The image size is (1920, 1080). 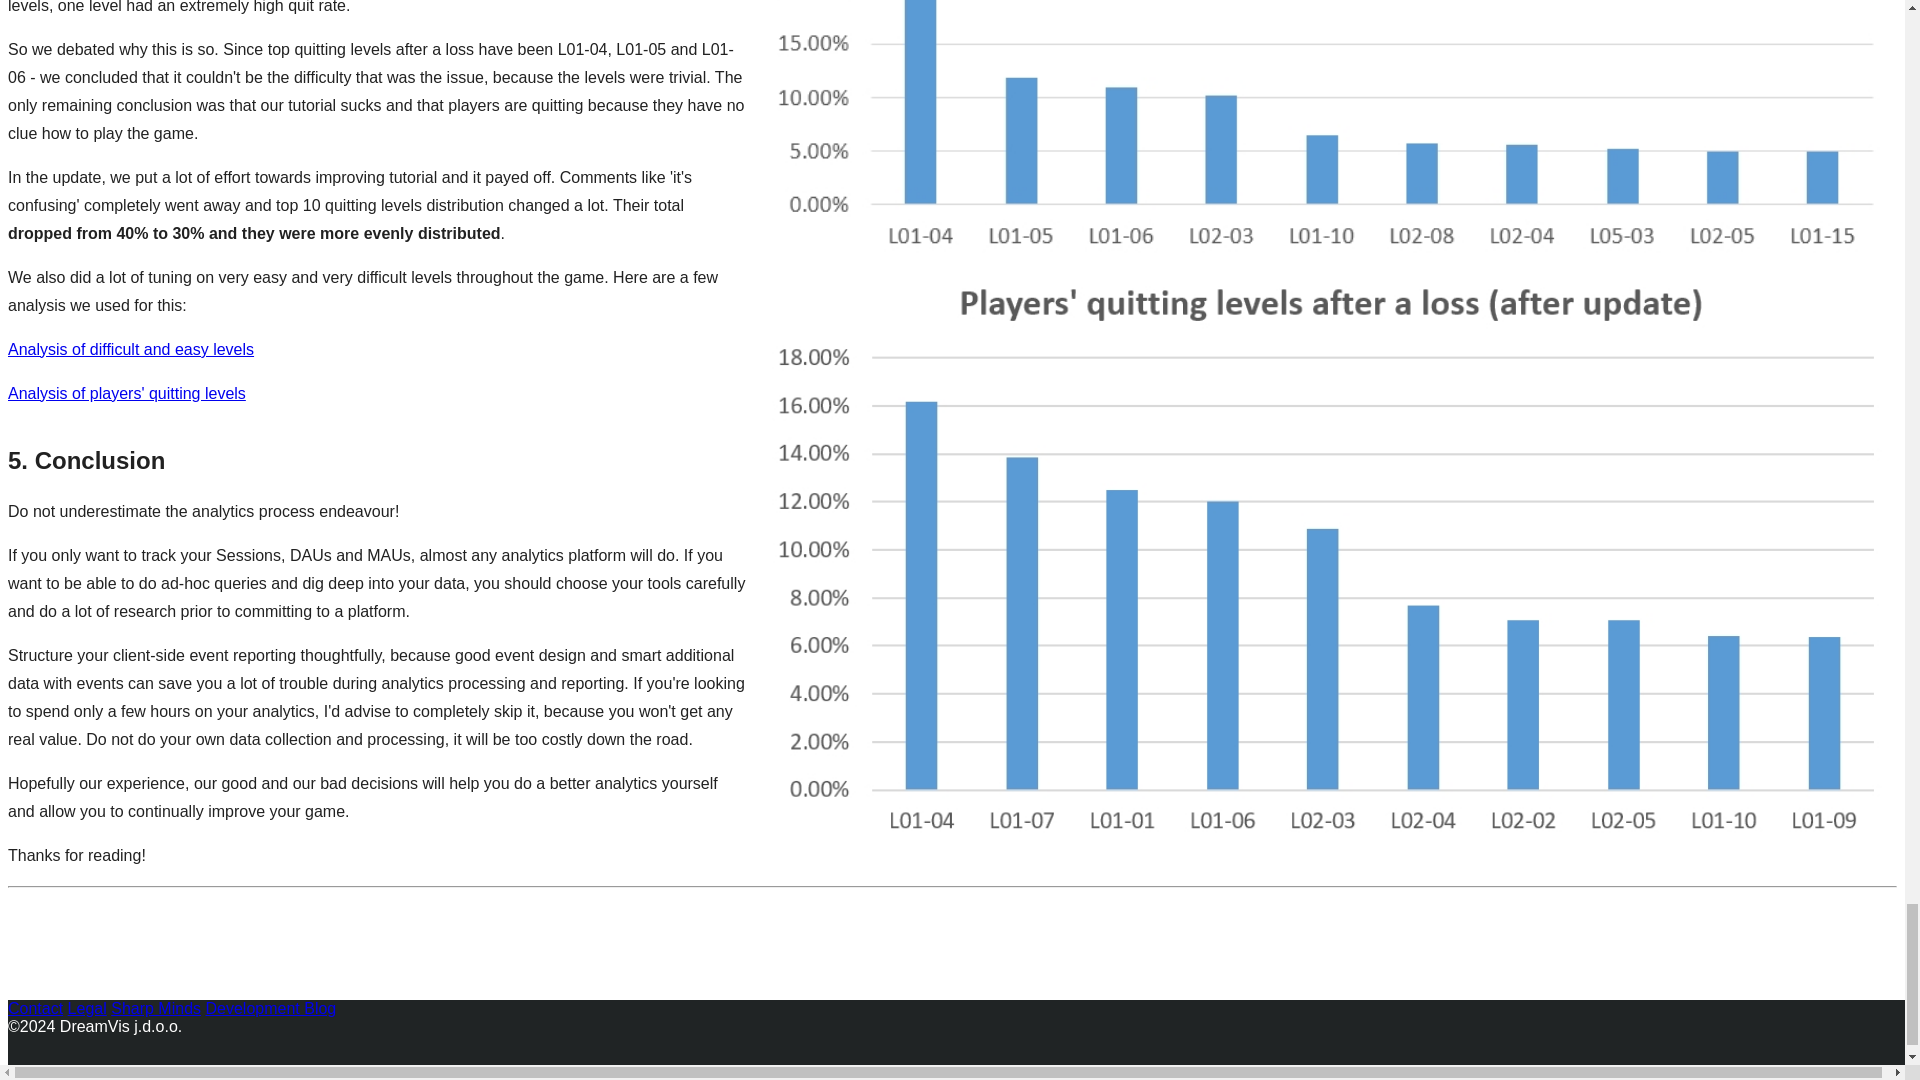 I want to click on Contact, so click(x=35, y=1008).